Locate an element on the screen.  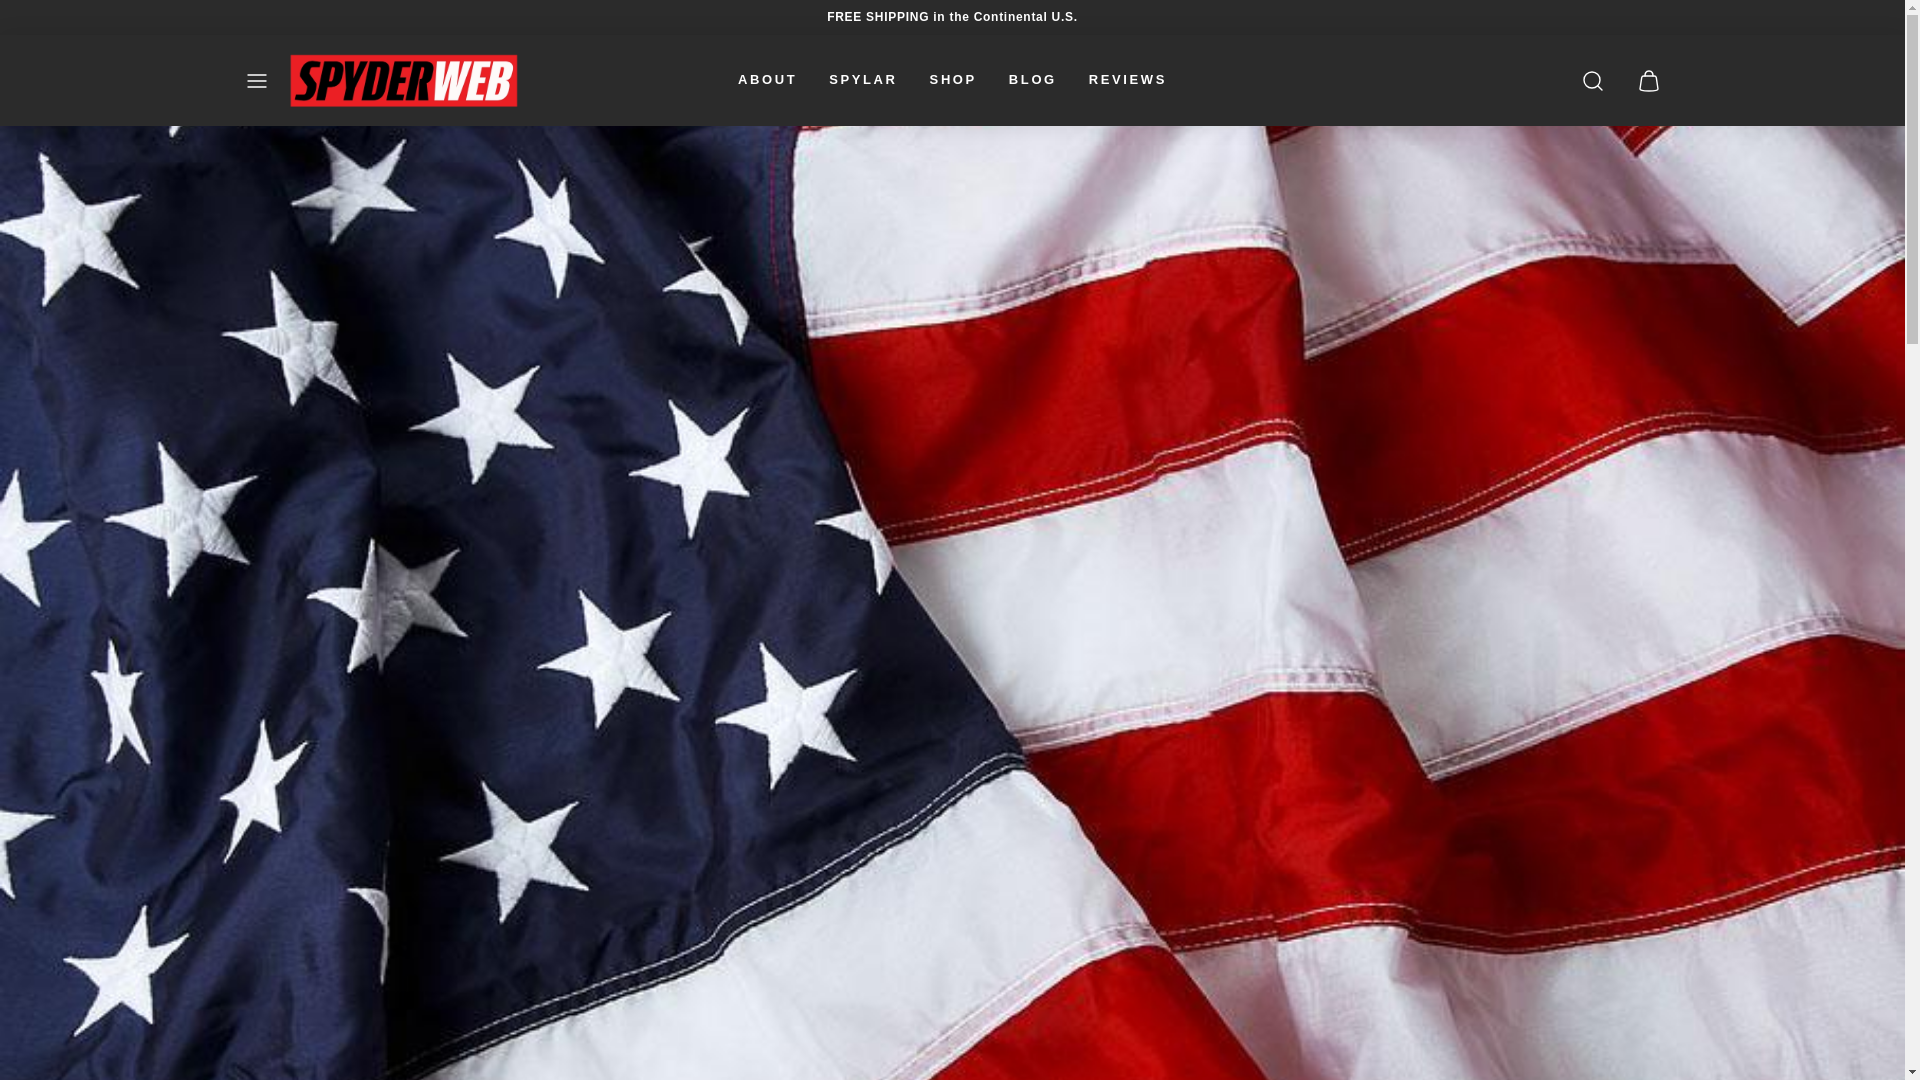
SPYLAR is located at coordinates (862, 80).